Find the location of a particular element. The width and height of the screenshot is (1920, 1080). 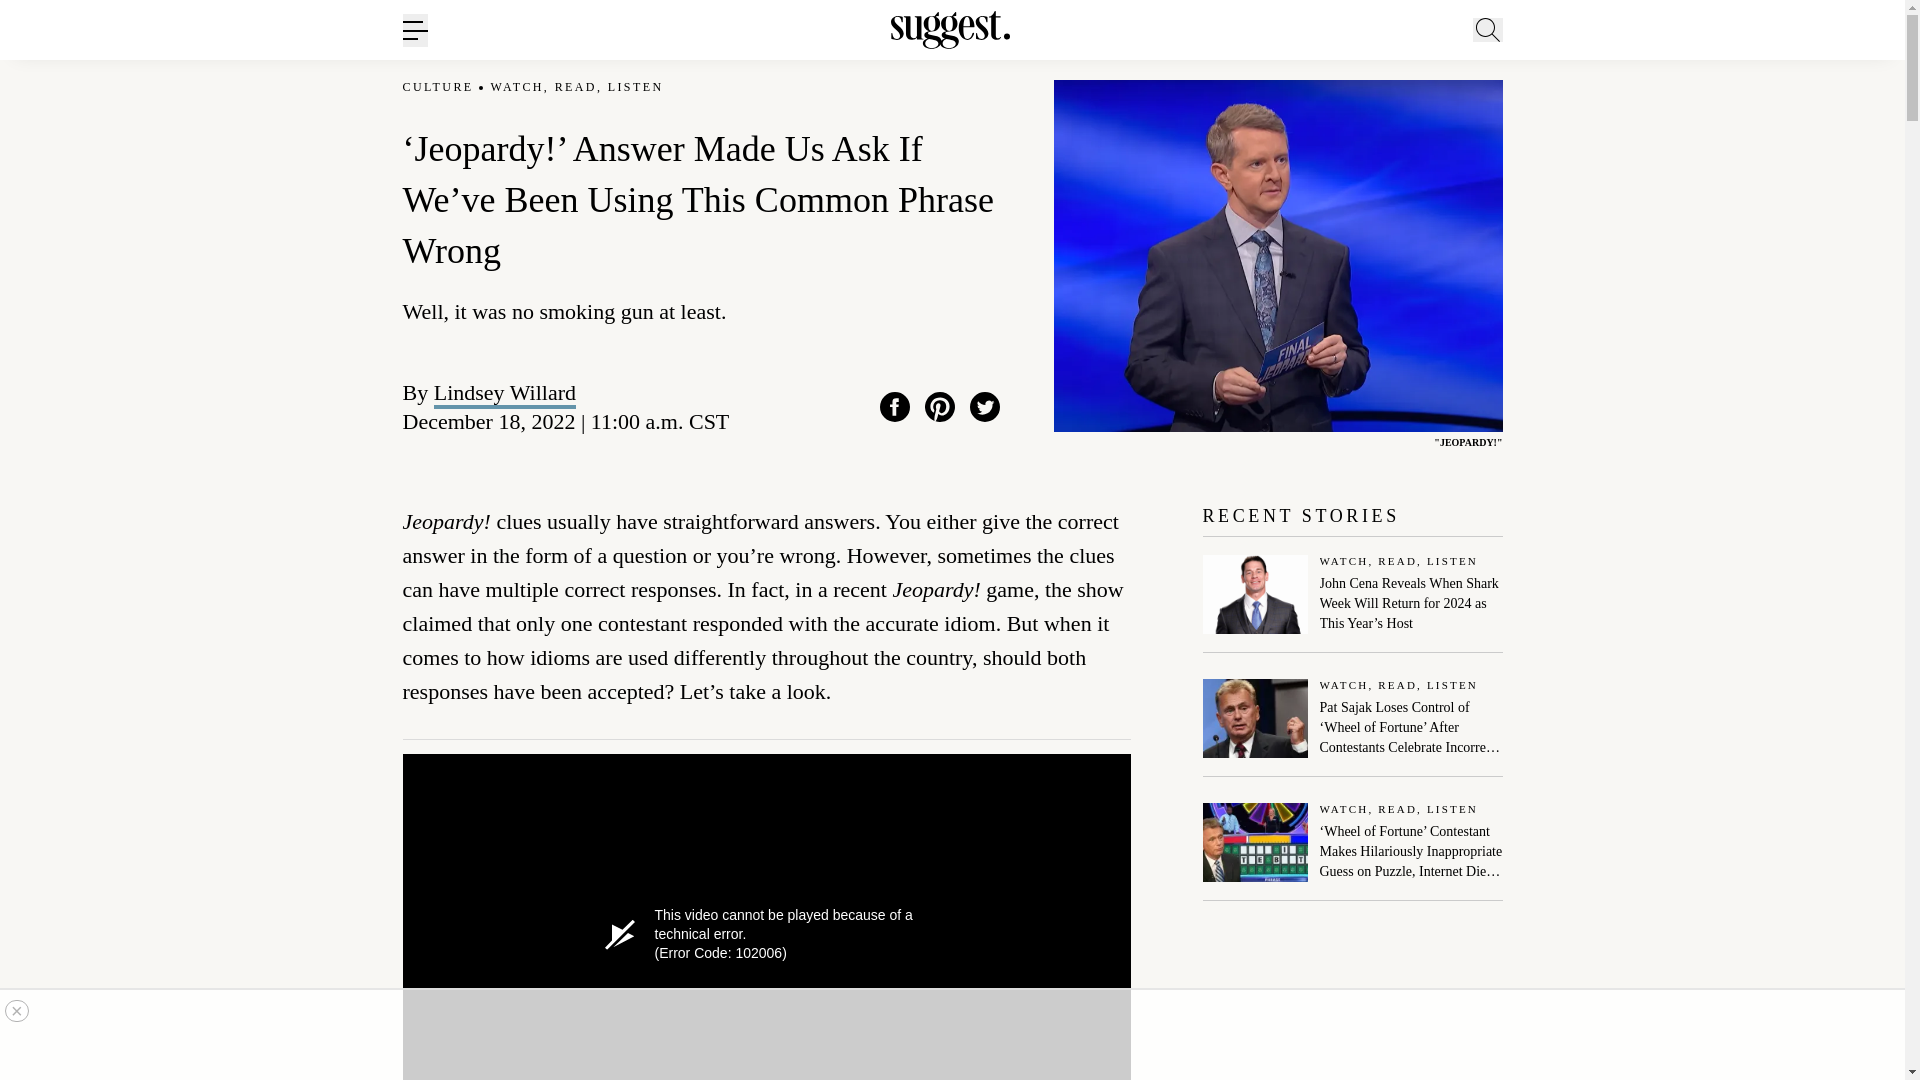

Watch, Read, Listen is located at coordinates (1412, 686).